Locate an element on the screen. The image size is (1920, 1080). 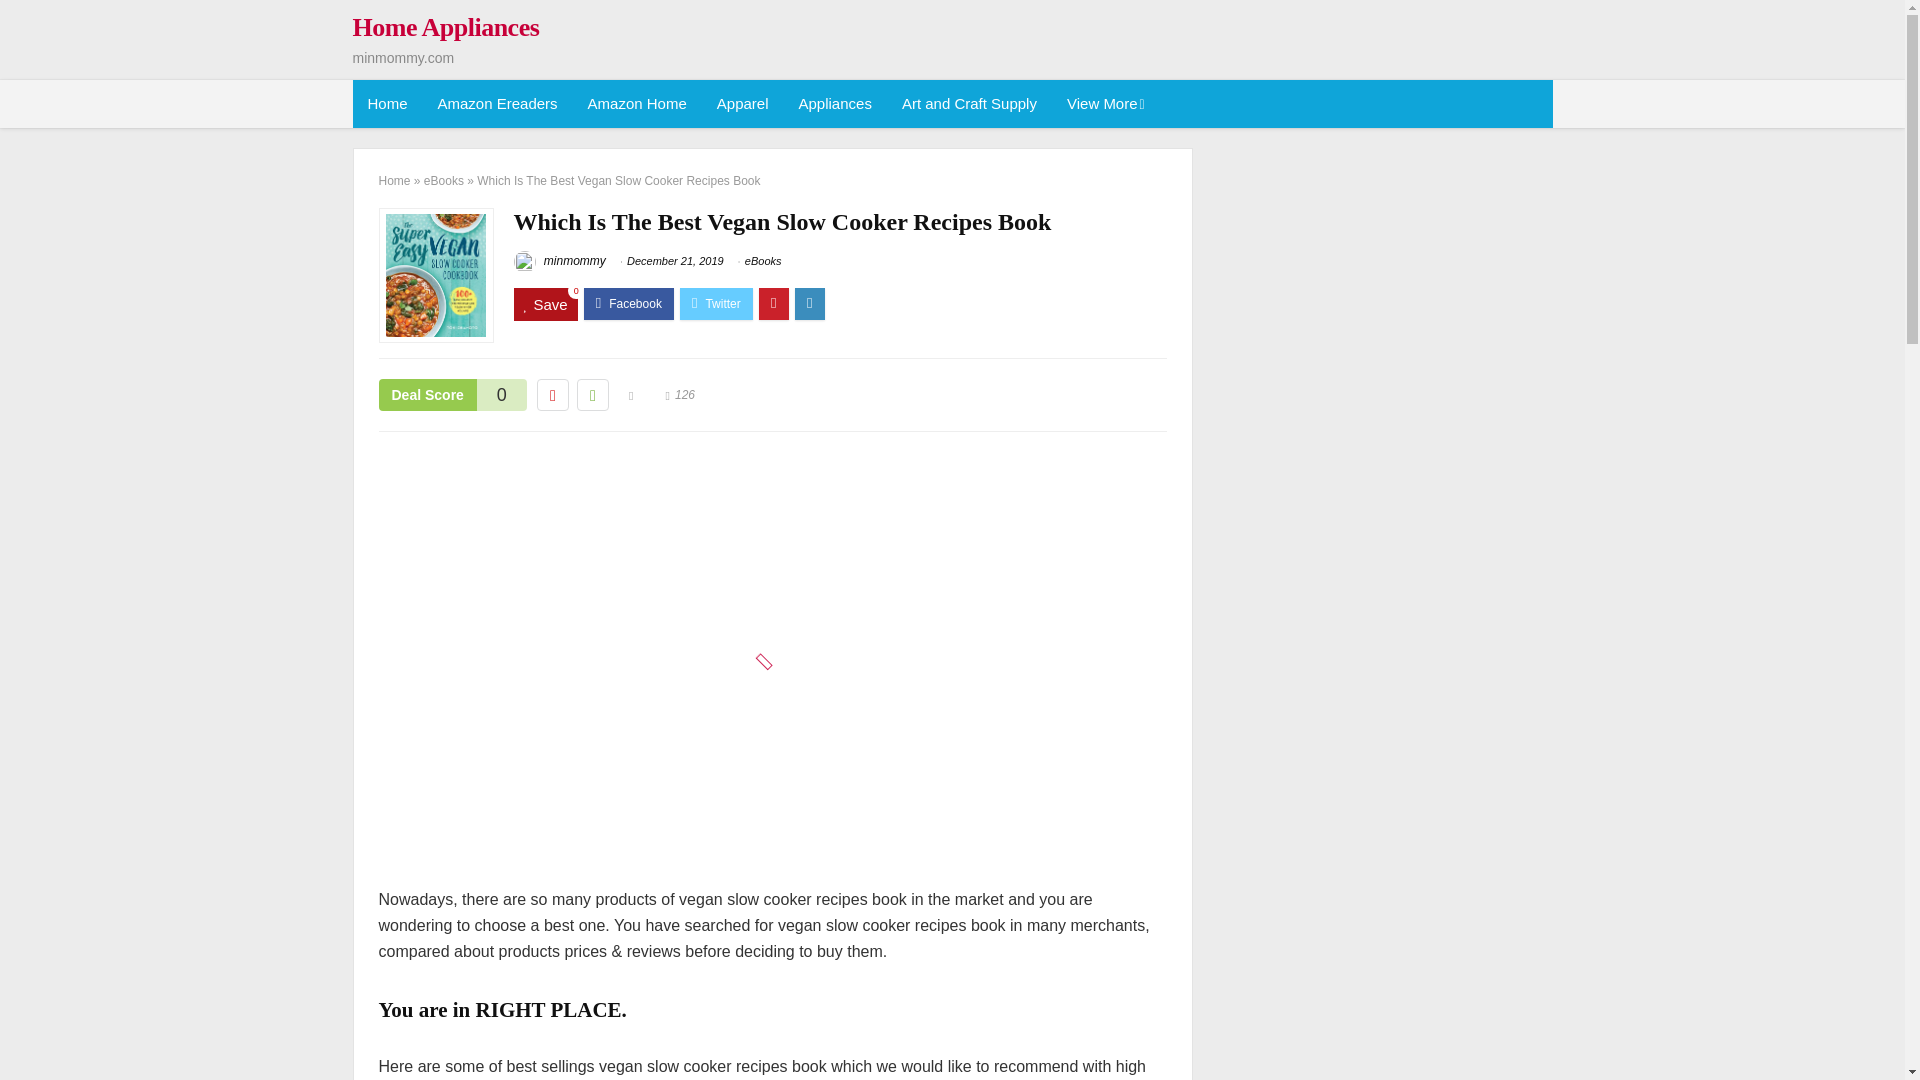
Amazon Home is located at coordinates (637, 104).